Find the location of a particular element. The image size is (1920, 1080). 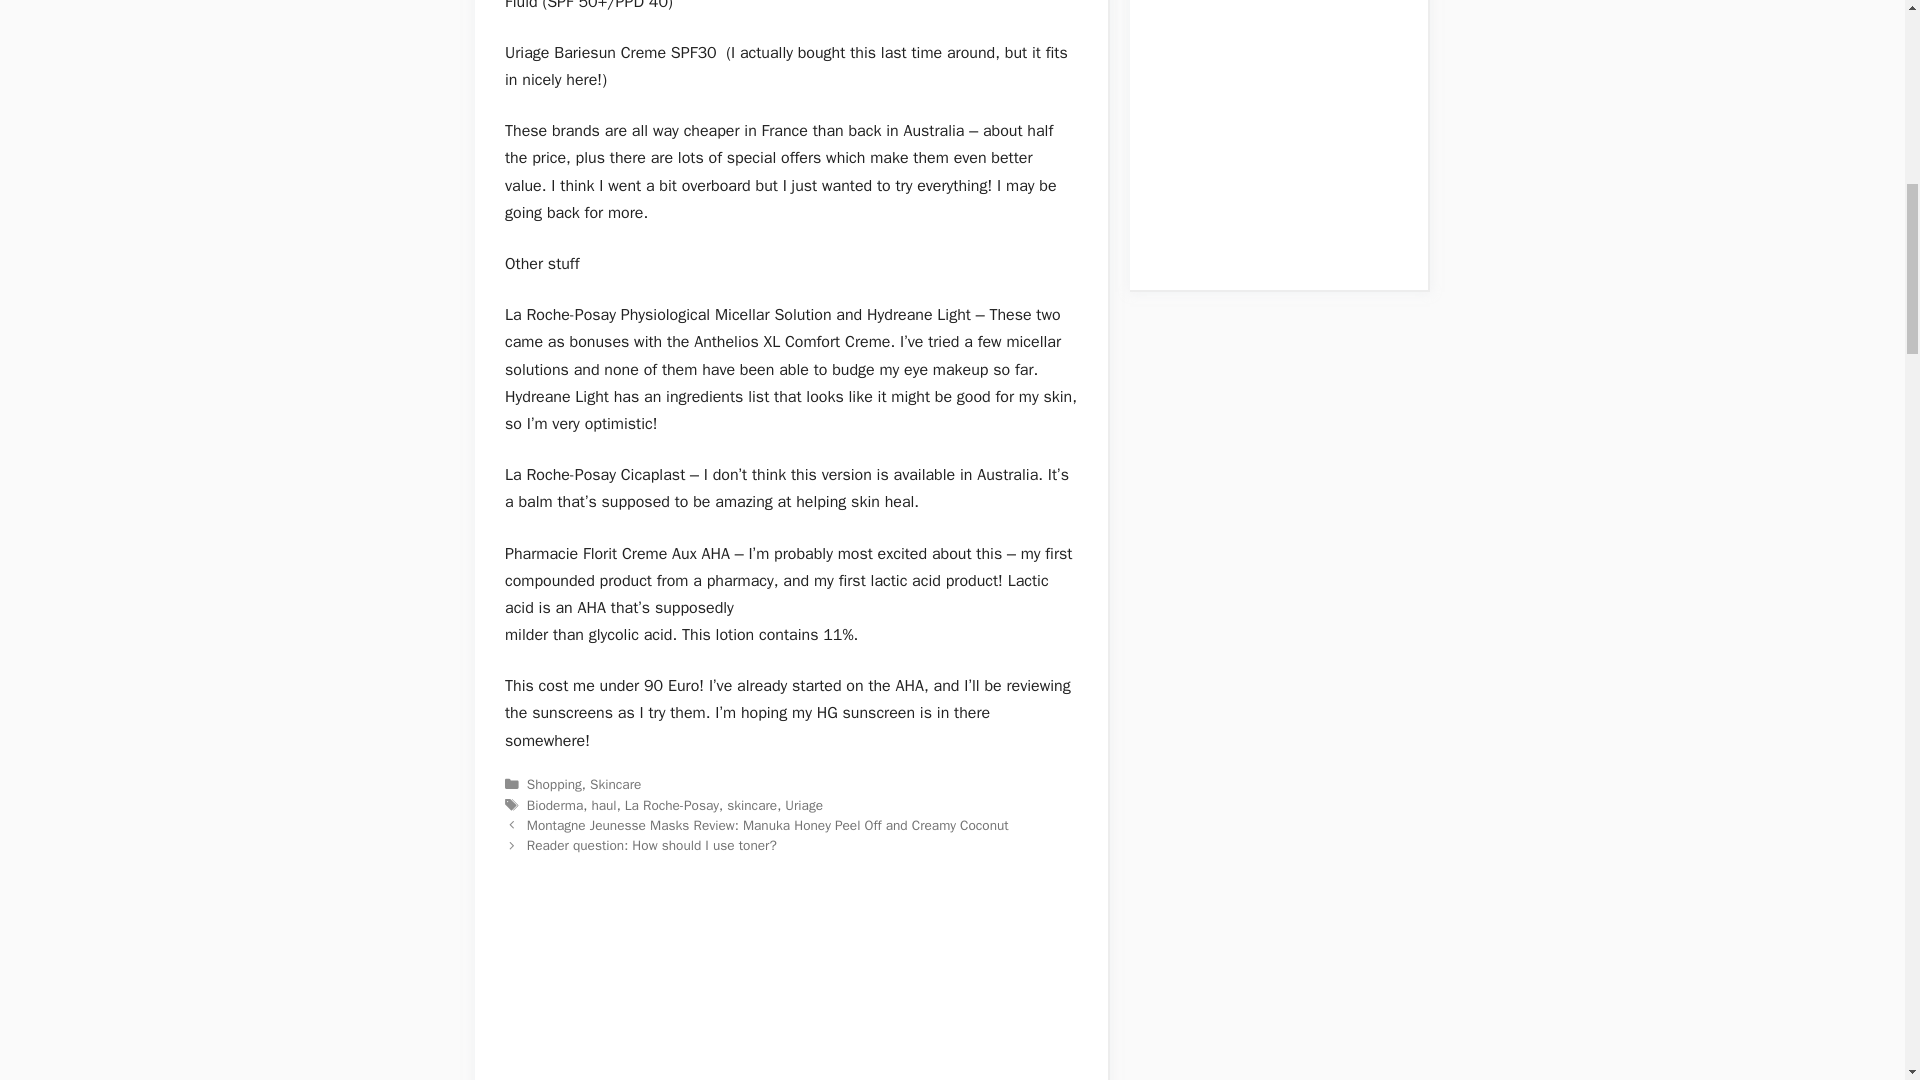

Skincare is located at coordinates (615, 784).